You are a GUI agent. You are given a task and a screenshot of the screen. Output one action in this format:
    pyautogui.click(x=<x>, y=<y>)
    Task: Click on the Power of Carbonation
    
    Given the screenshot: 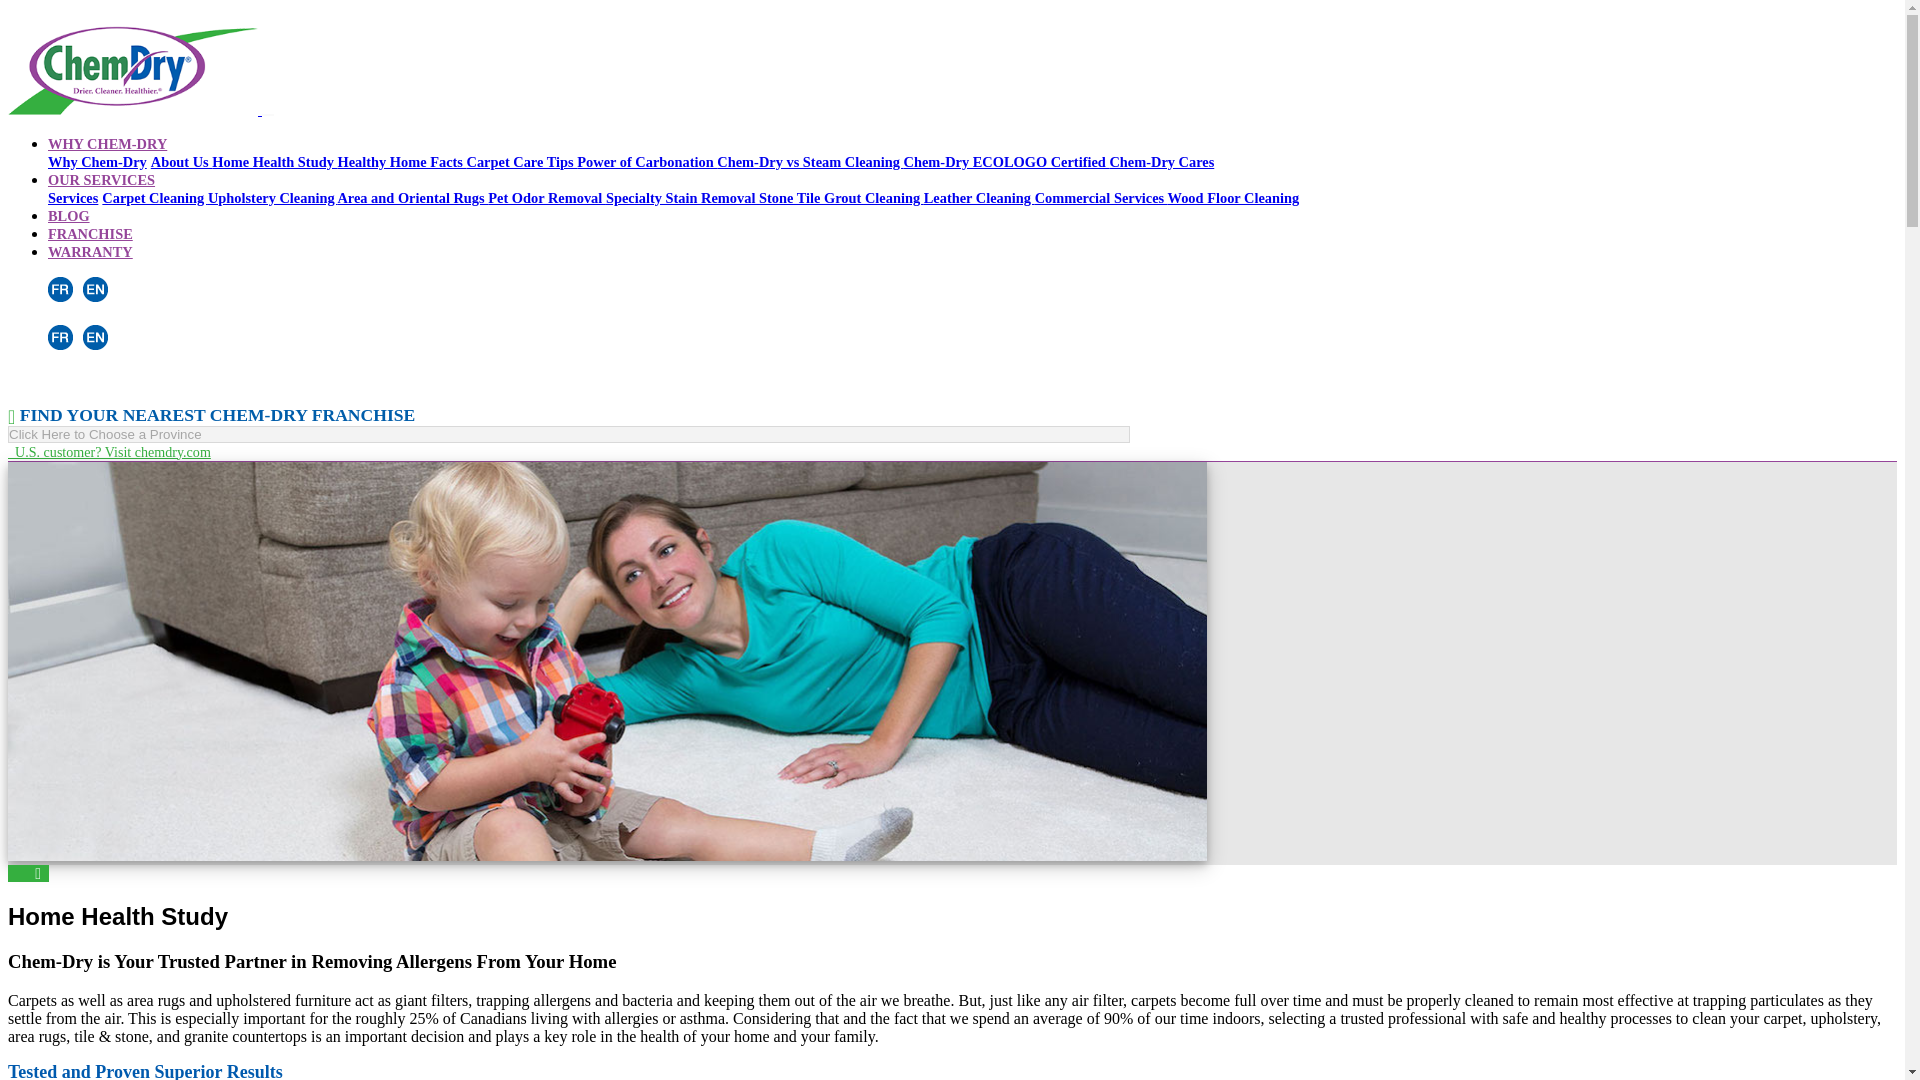 What is the action you would take?
    pyautogui.click(x=646, y=162)
    